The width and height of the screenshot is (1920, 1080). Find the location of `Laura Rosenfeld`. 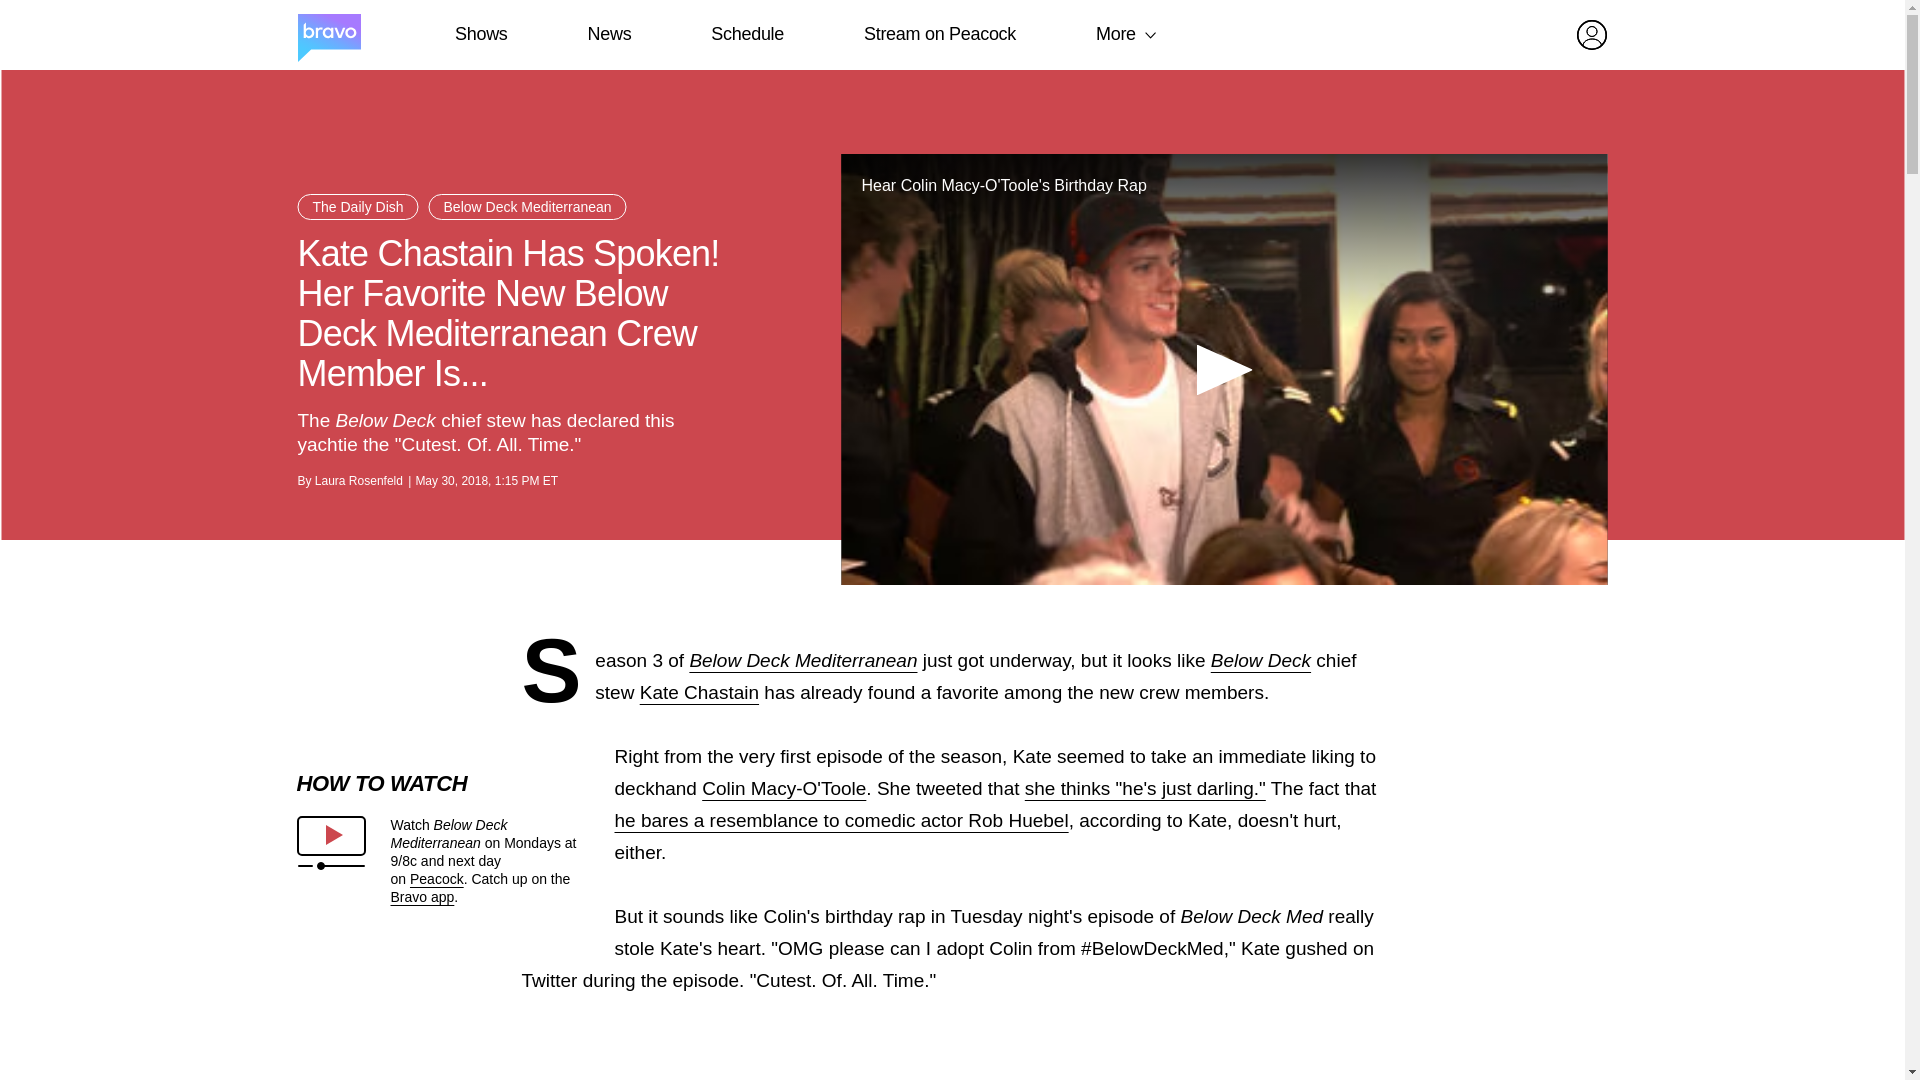

Laura Rosenfeld is located at coordinates (358, 481).